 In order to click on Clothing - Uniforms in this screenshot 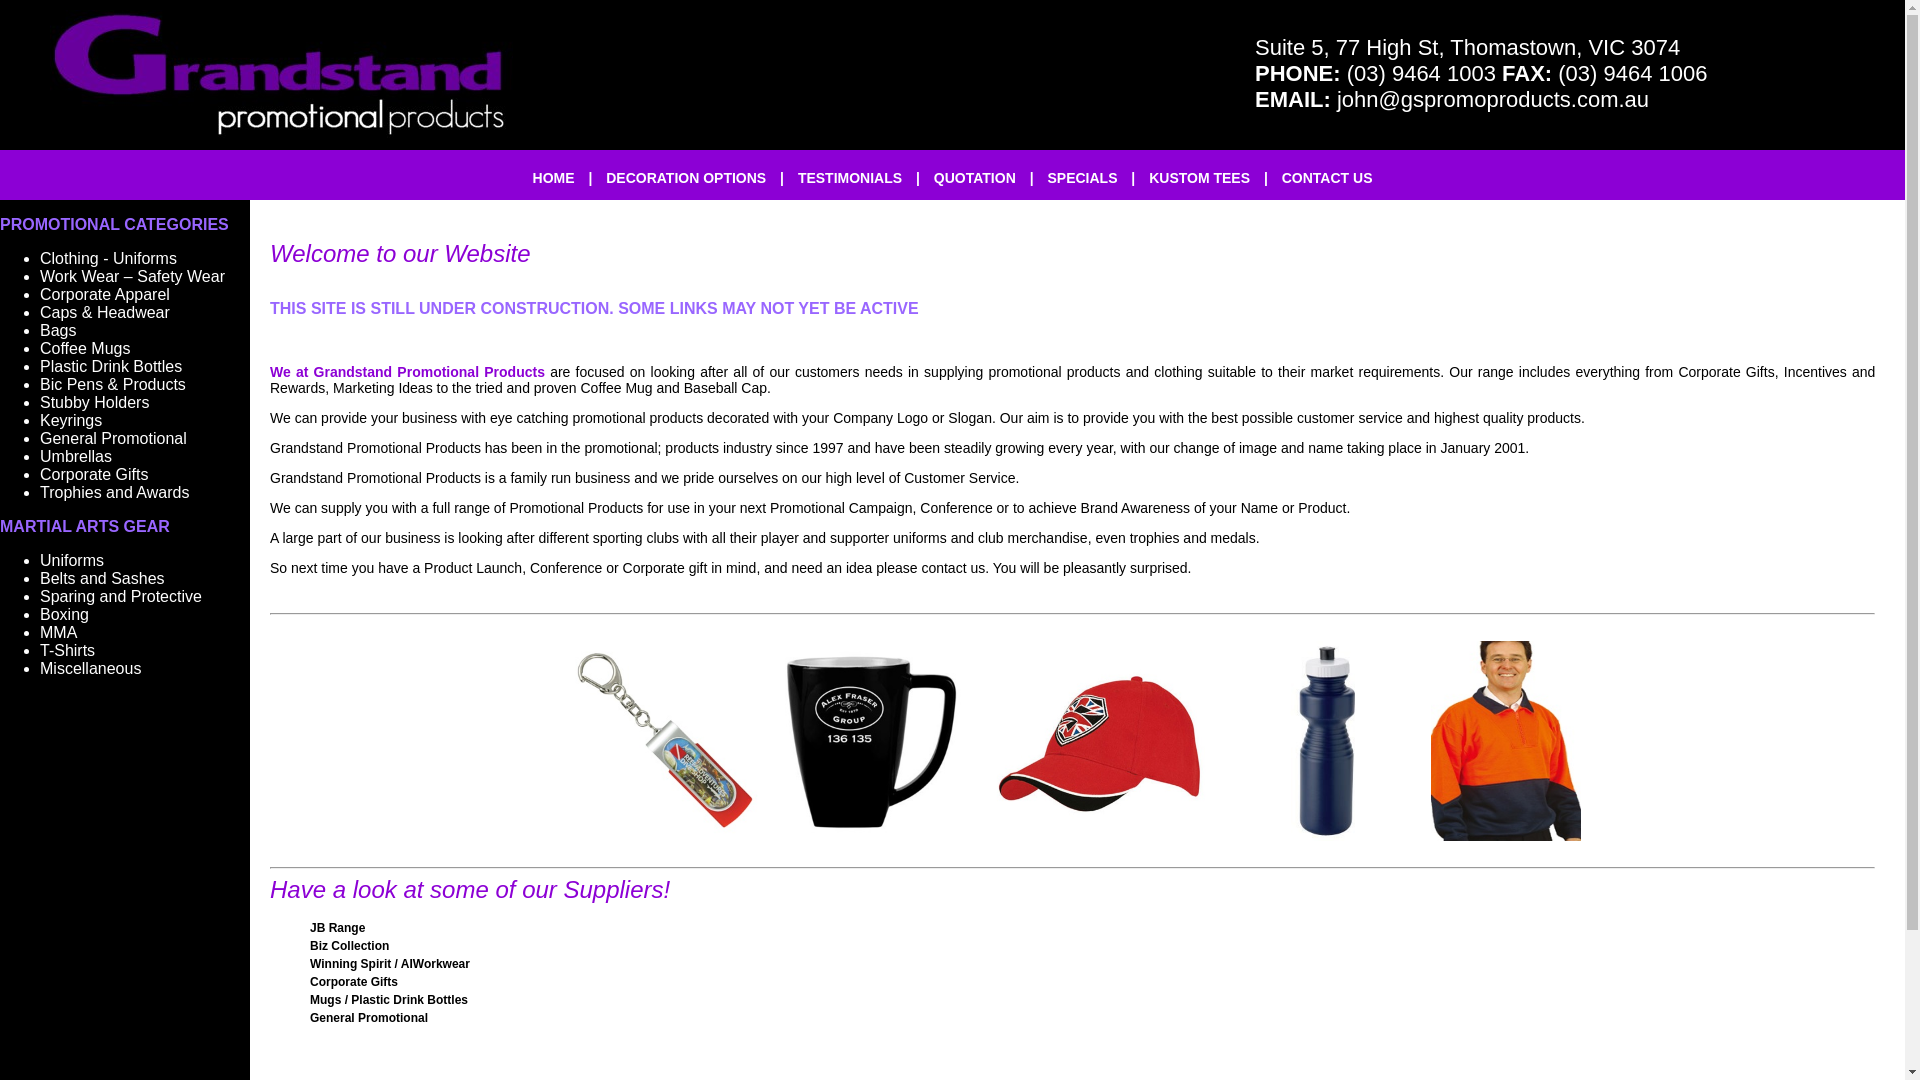, I will do `click(108, 258)`.